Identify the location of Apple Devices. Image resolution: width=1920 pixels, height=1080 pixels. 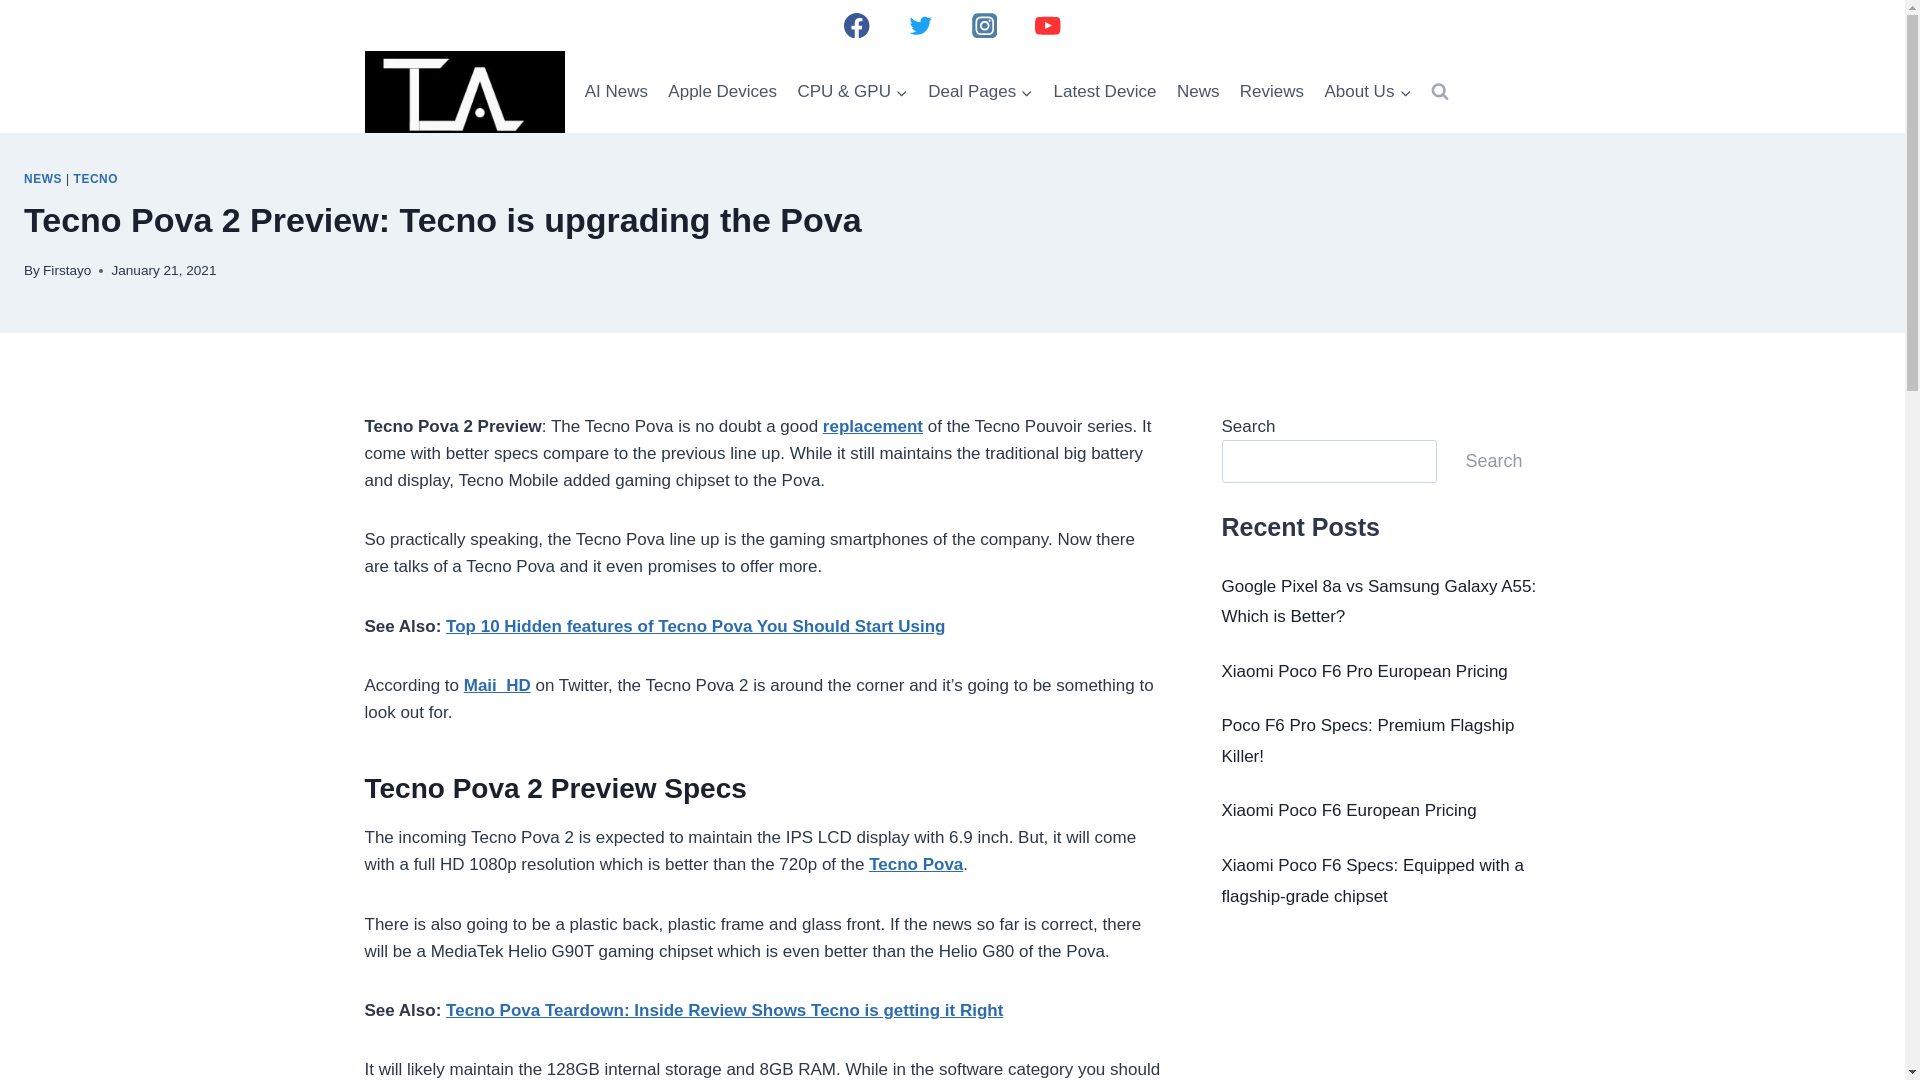
(722, 92).